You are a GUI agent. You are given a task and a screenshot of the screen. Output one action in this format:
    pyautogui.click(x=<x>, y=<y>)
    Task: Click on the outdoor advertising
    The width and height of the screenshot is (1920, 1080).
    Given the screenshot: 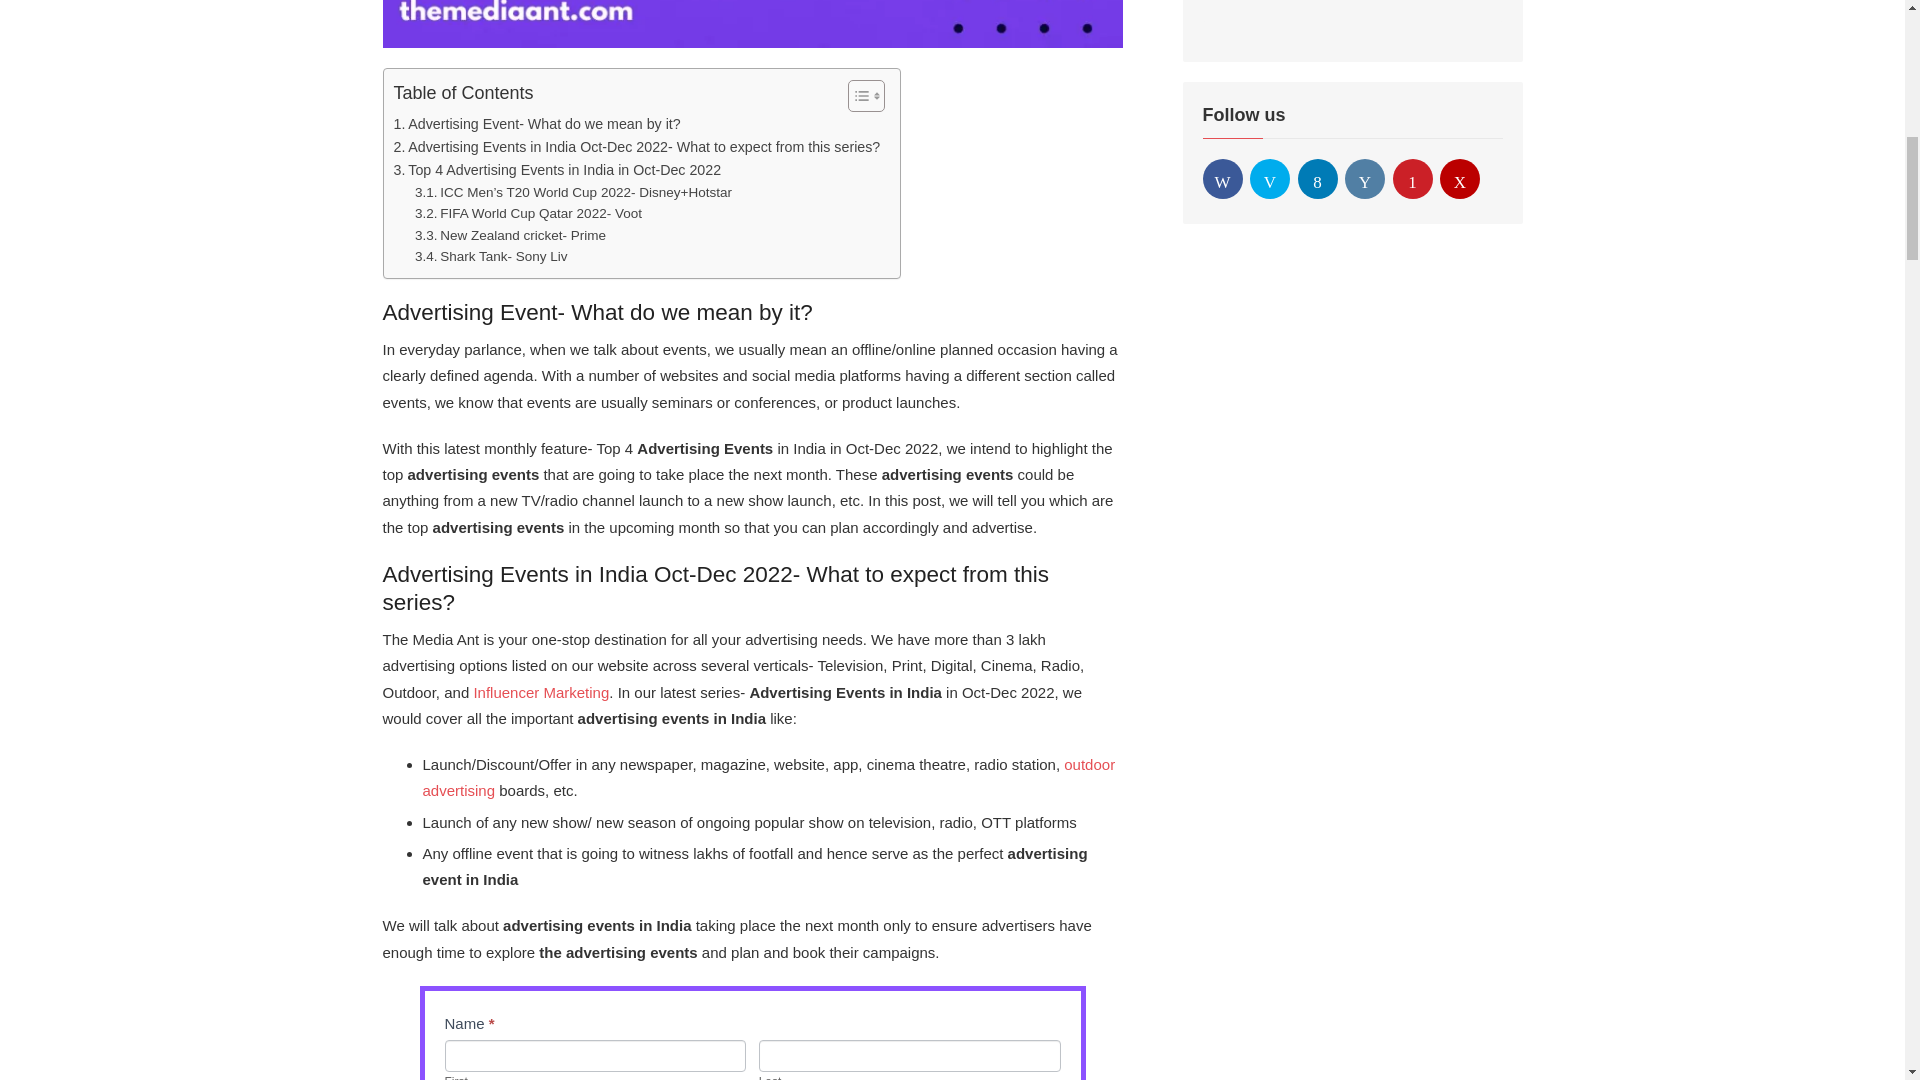 What is the action you would take?
    pyautogui.click(x=768, y=778)
    